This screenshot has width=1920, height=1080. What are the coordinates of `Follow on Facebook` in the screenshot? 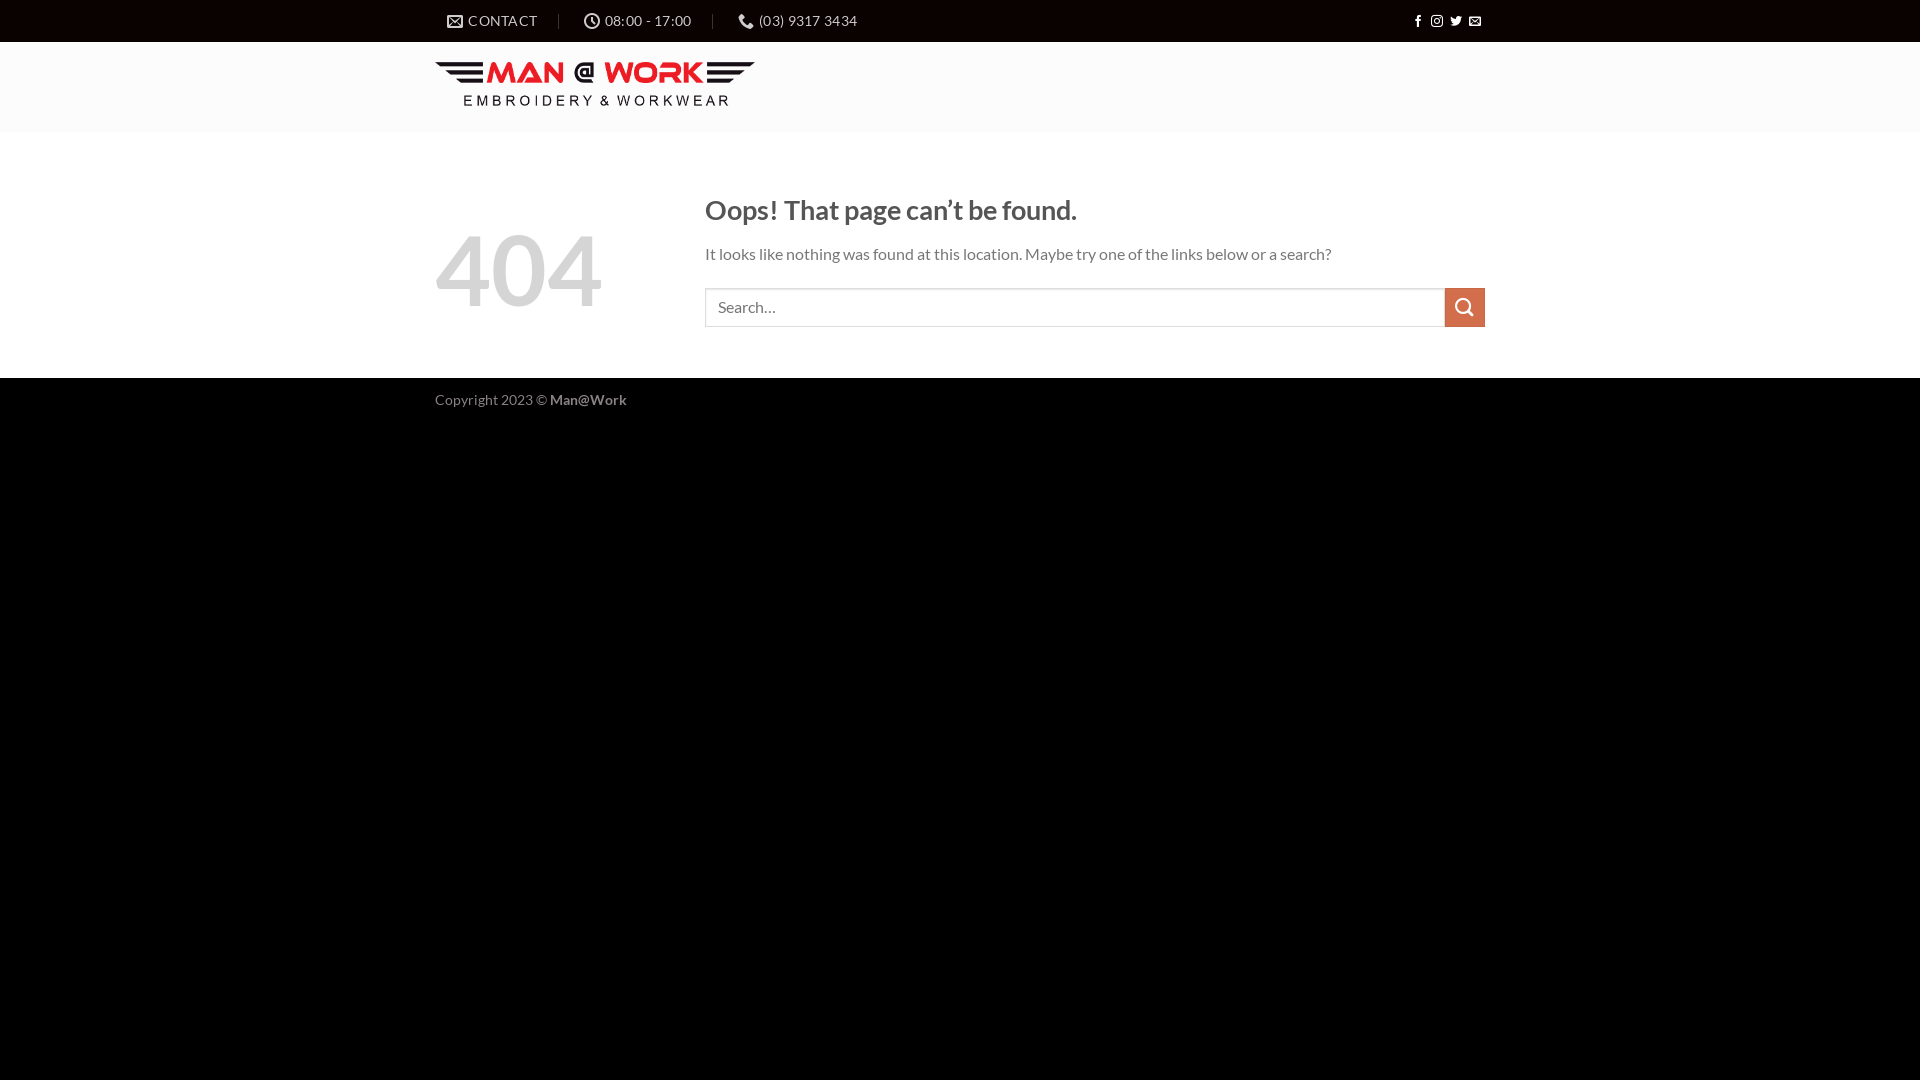 It's located at (1418, 22).